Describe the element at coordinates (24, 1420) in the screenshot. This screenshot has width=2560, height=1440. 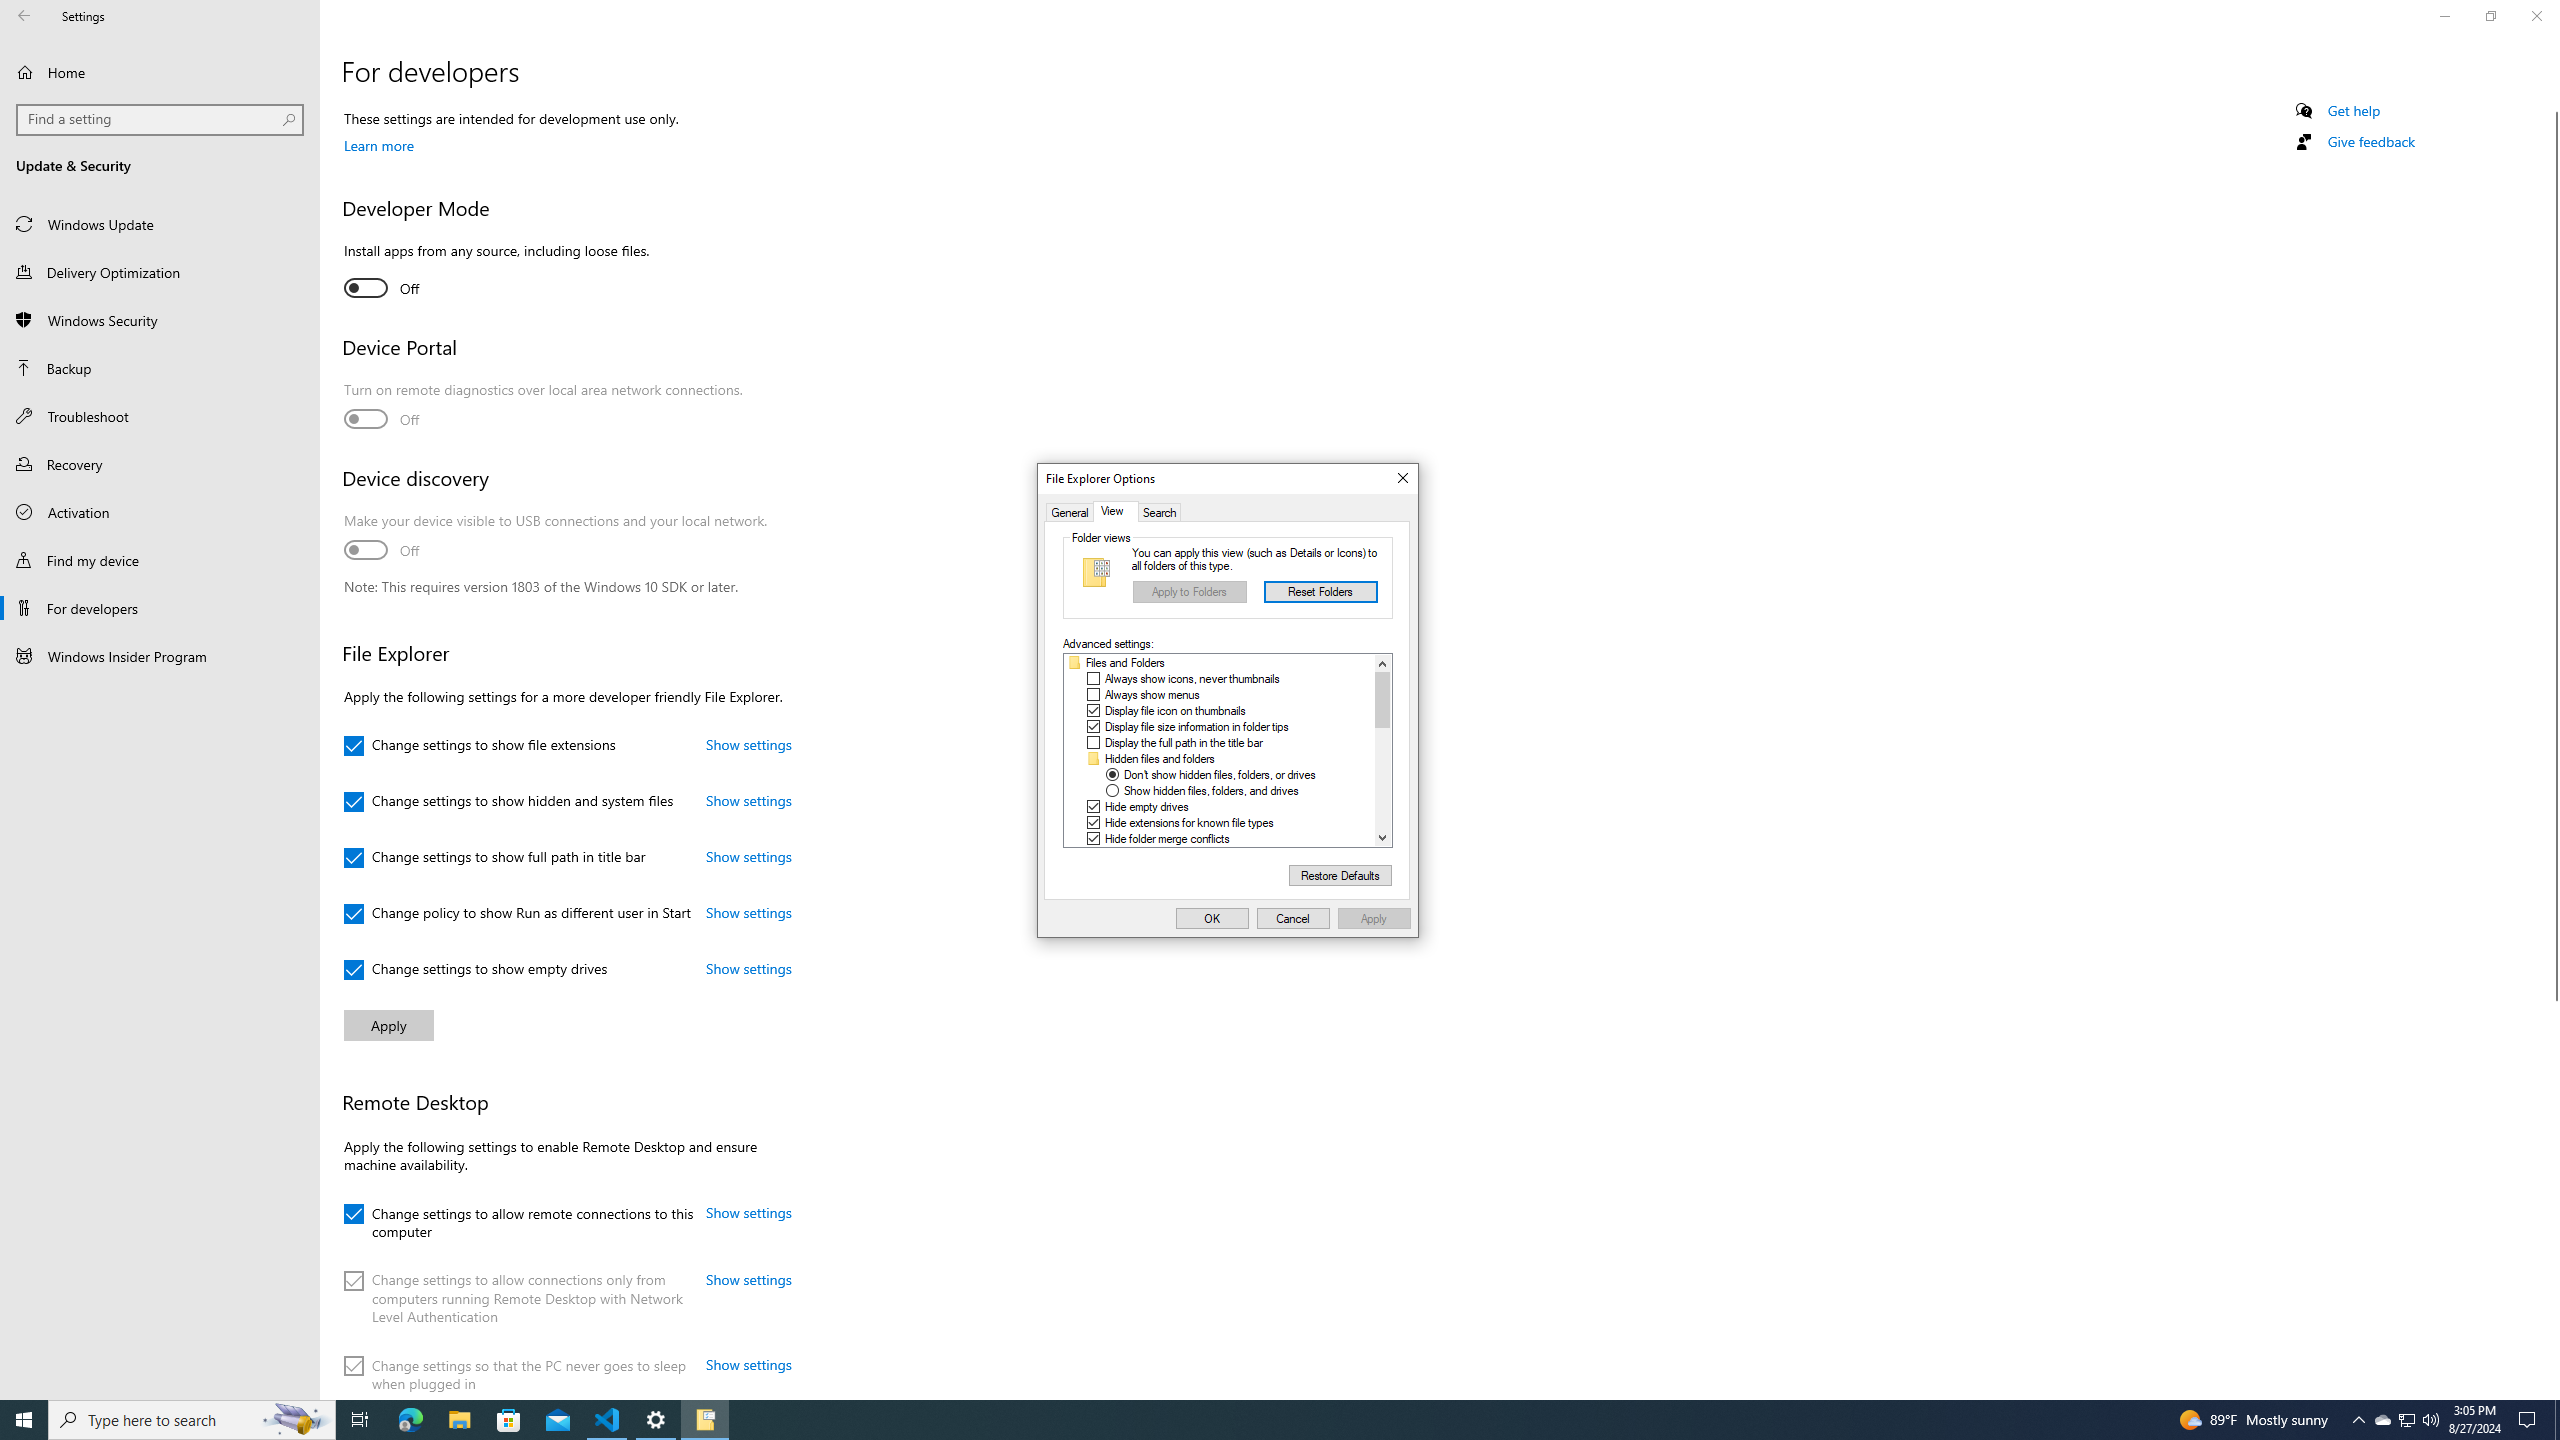
I see `Start` at that location.